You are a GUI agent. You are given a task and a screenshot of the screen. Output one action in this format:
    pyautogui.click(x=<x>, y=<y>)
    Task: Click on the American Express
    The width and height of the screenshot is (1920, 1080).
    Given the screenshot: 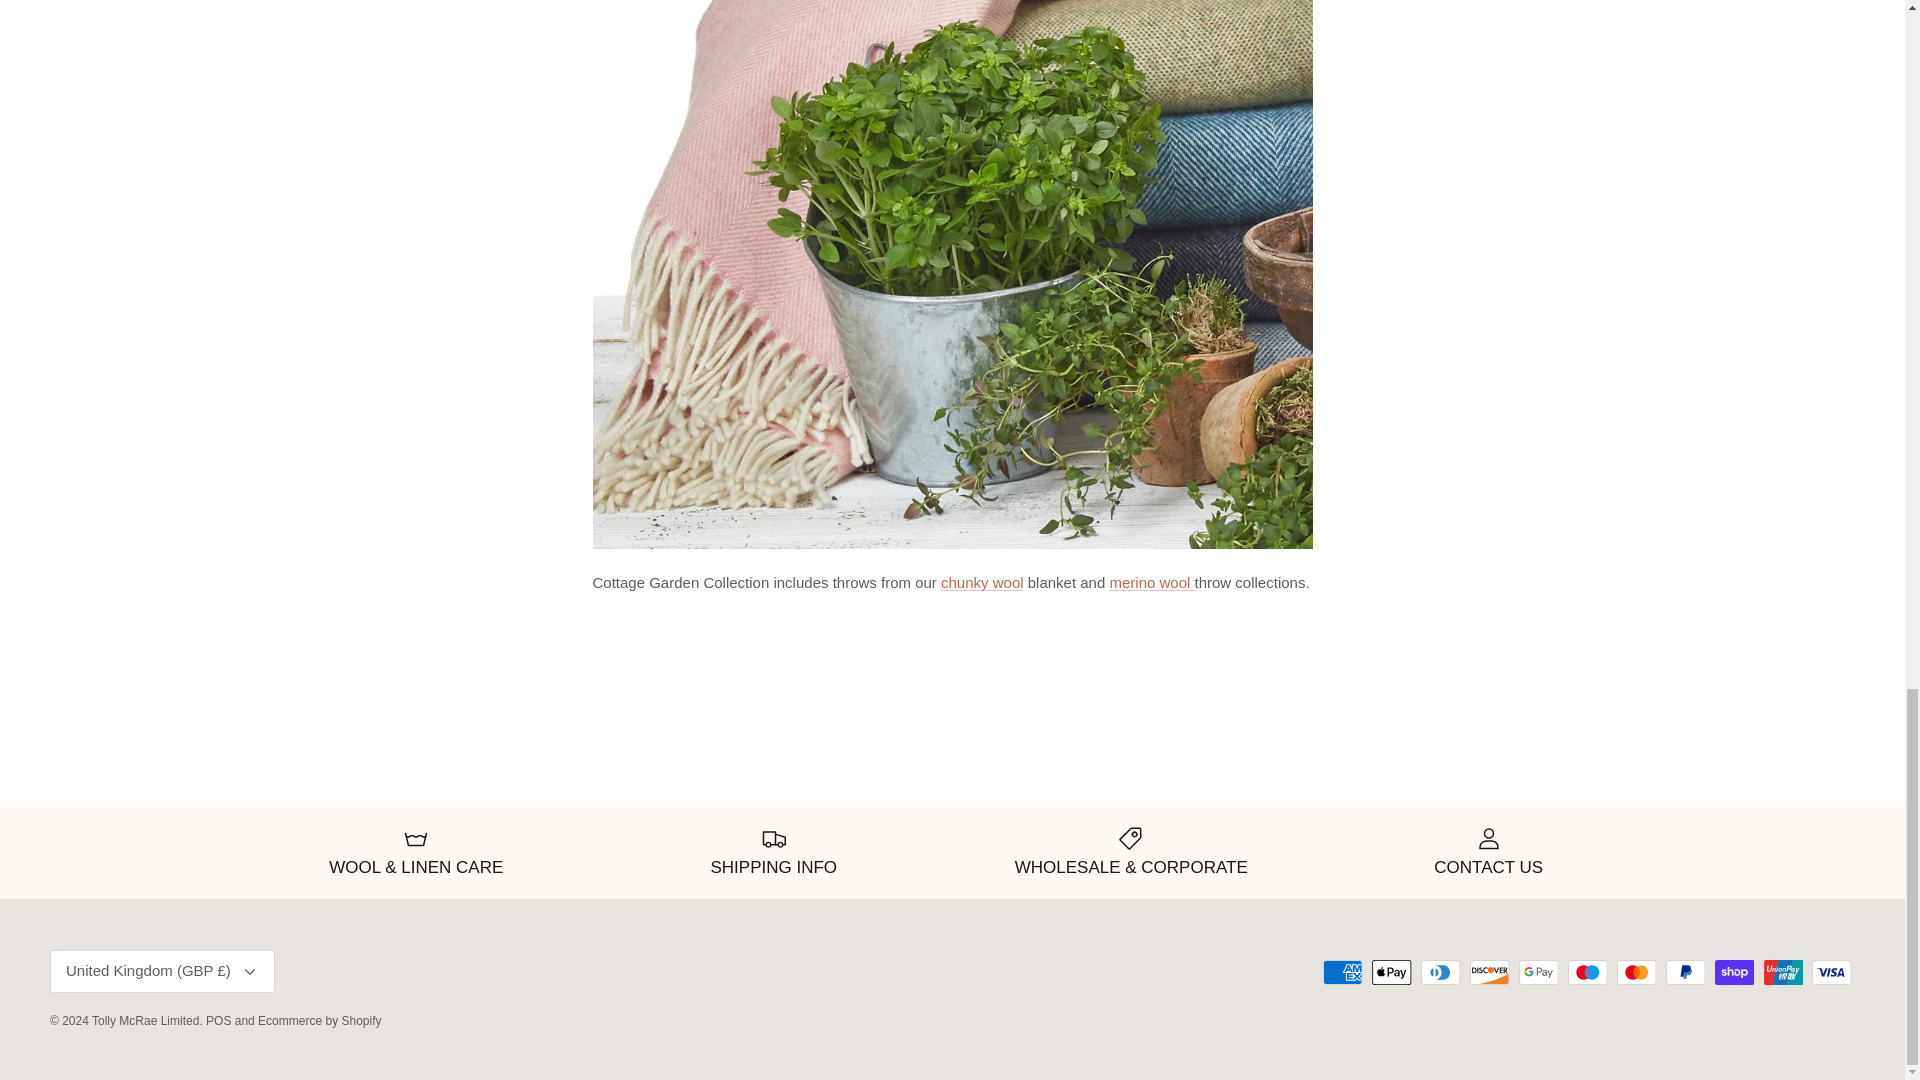 What is the action you would take?
    pyautogui.click(x=1342, y=972)
    